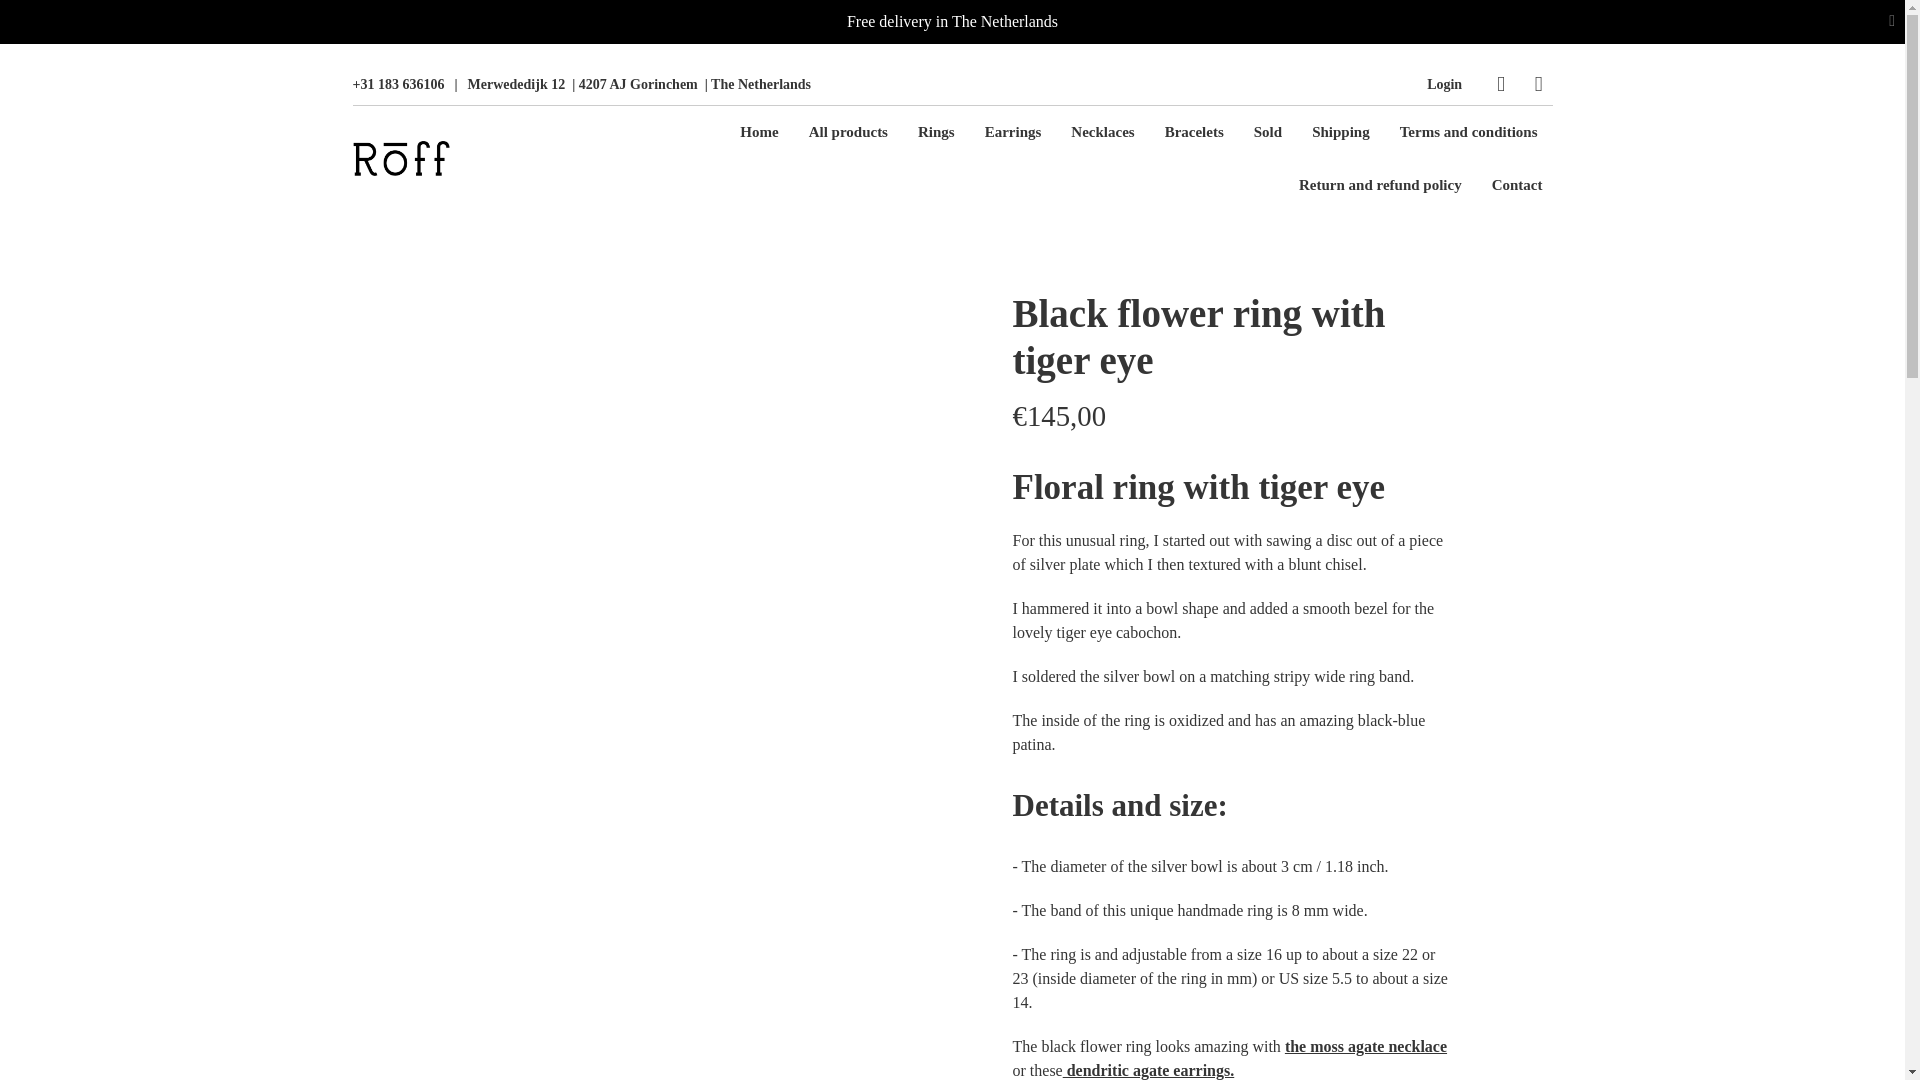  Describe the element at coordinates (1194, 132) in the screenshot. I see `Bracelets` at that location.